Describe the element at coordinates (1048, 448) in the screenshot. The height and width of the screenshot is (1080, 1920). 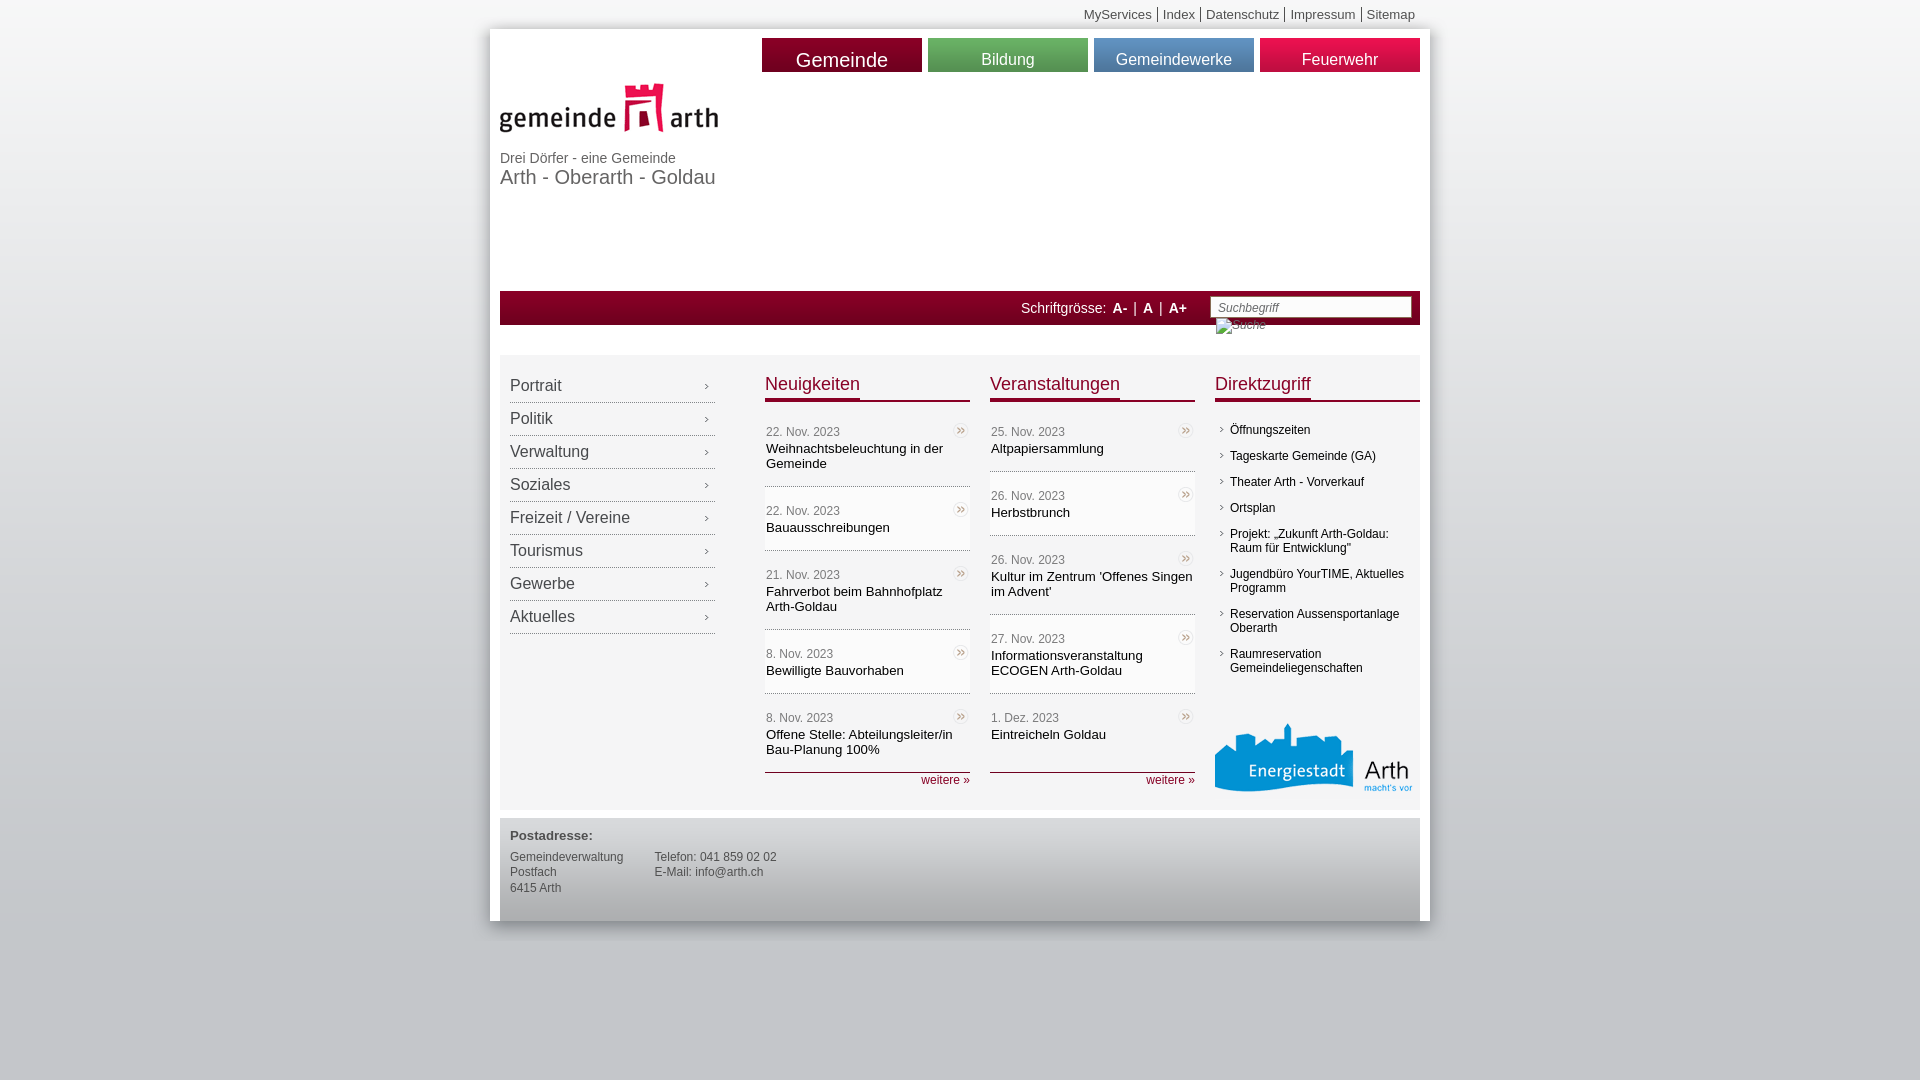
I see `Altpapiersammlung` at that location.